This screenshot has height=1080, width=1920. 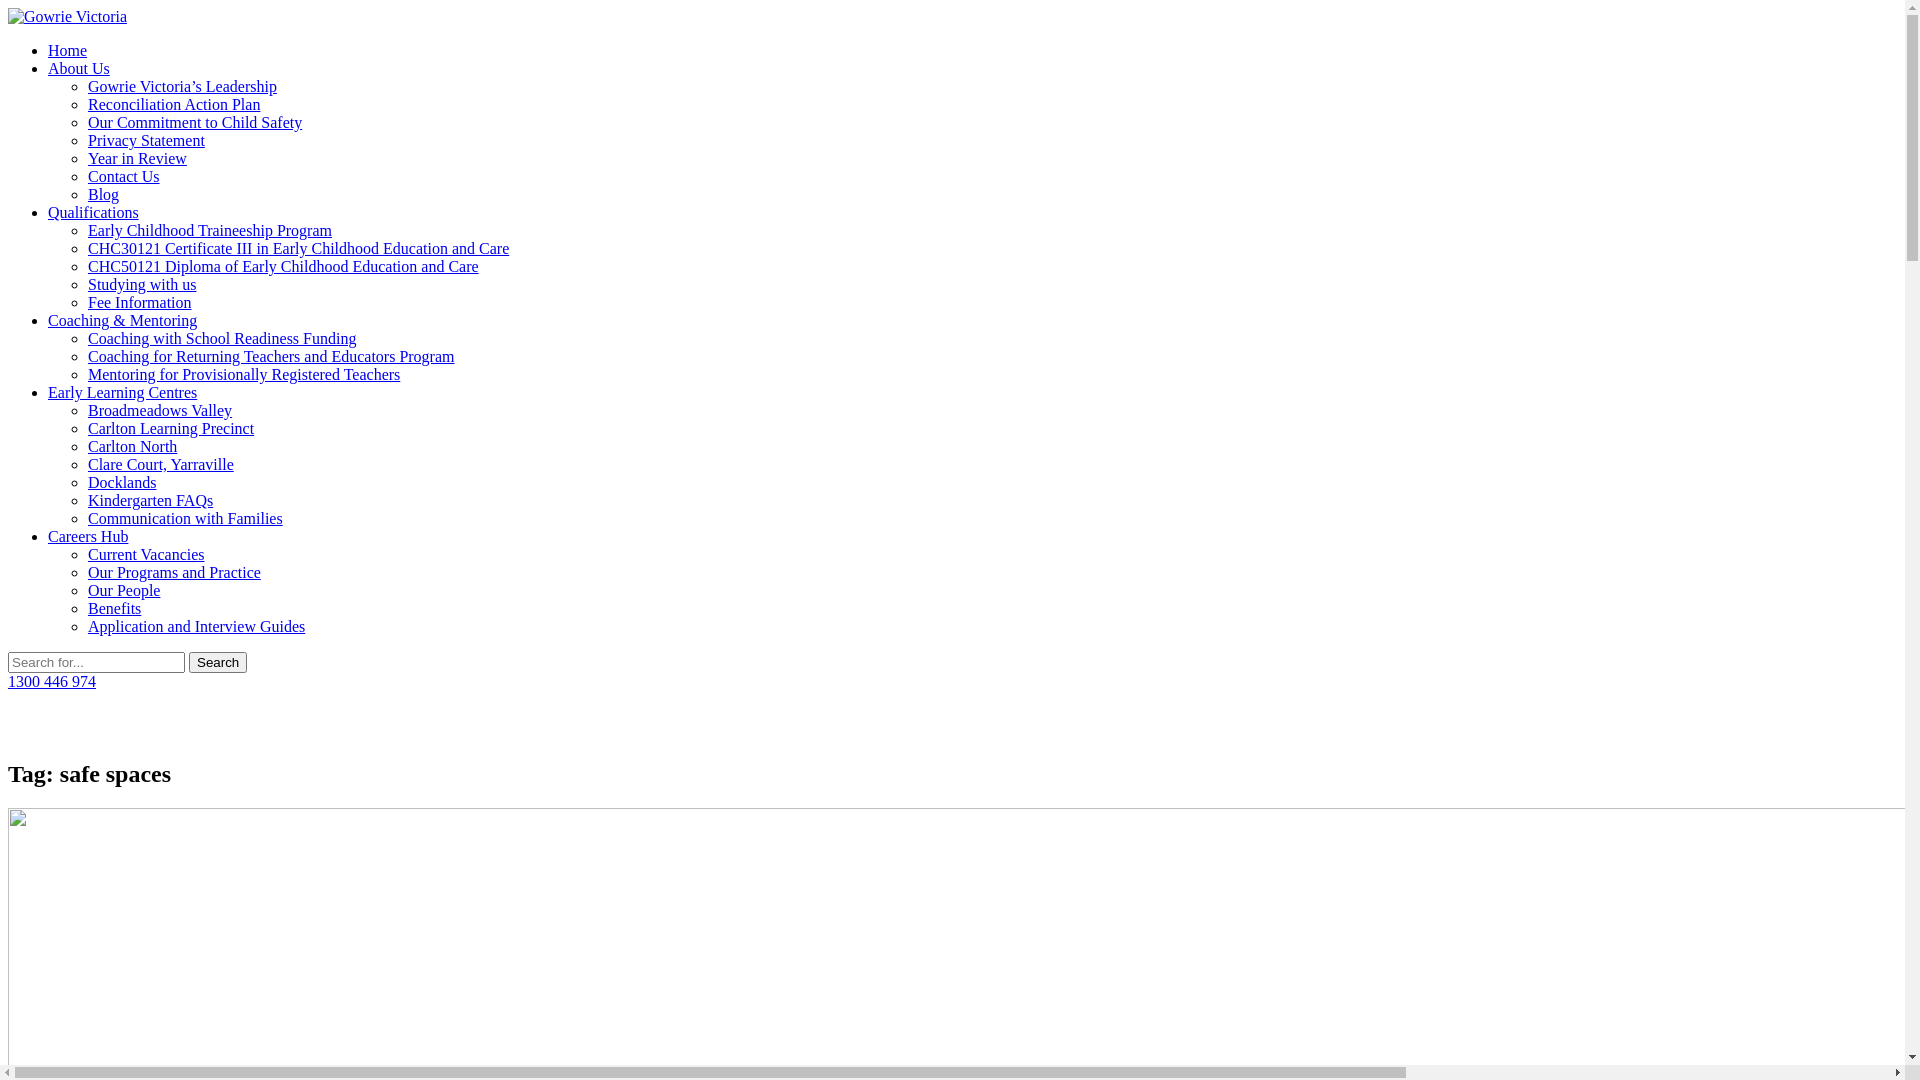 I want to click on Kindergarten FAQs, so click(x=150, y=500).